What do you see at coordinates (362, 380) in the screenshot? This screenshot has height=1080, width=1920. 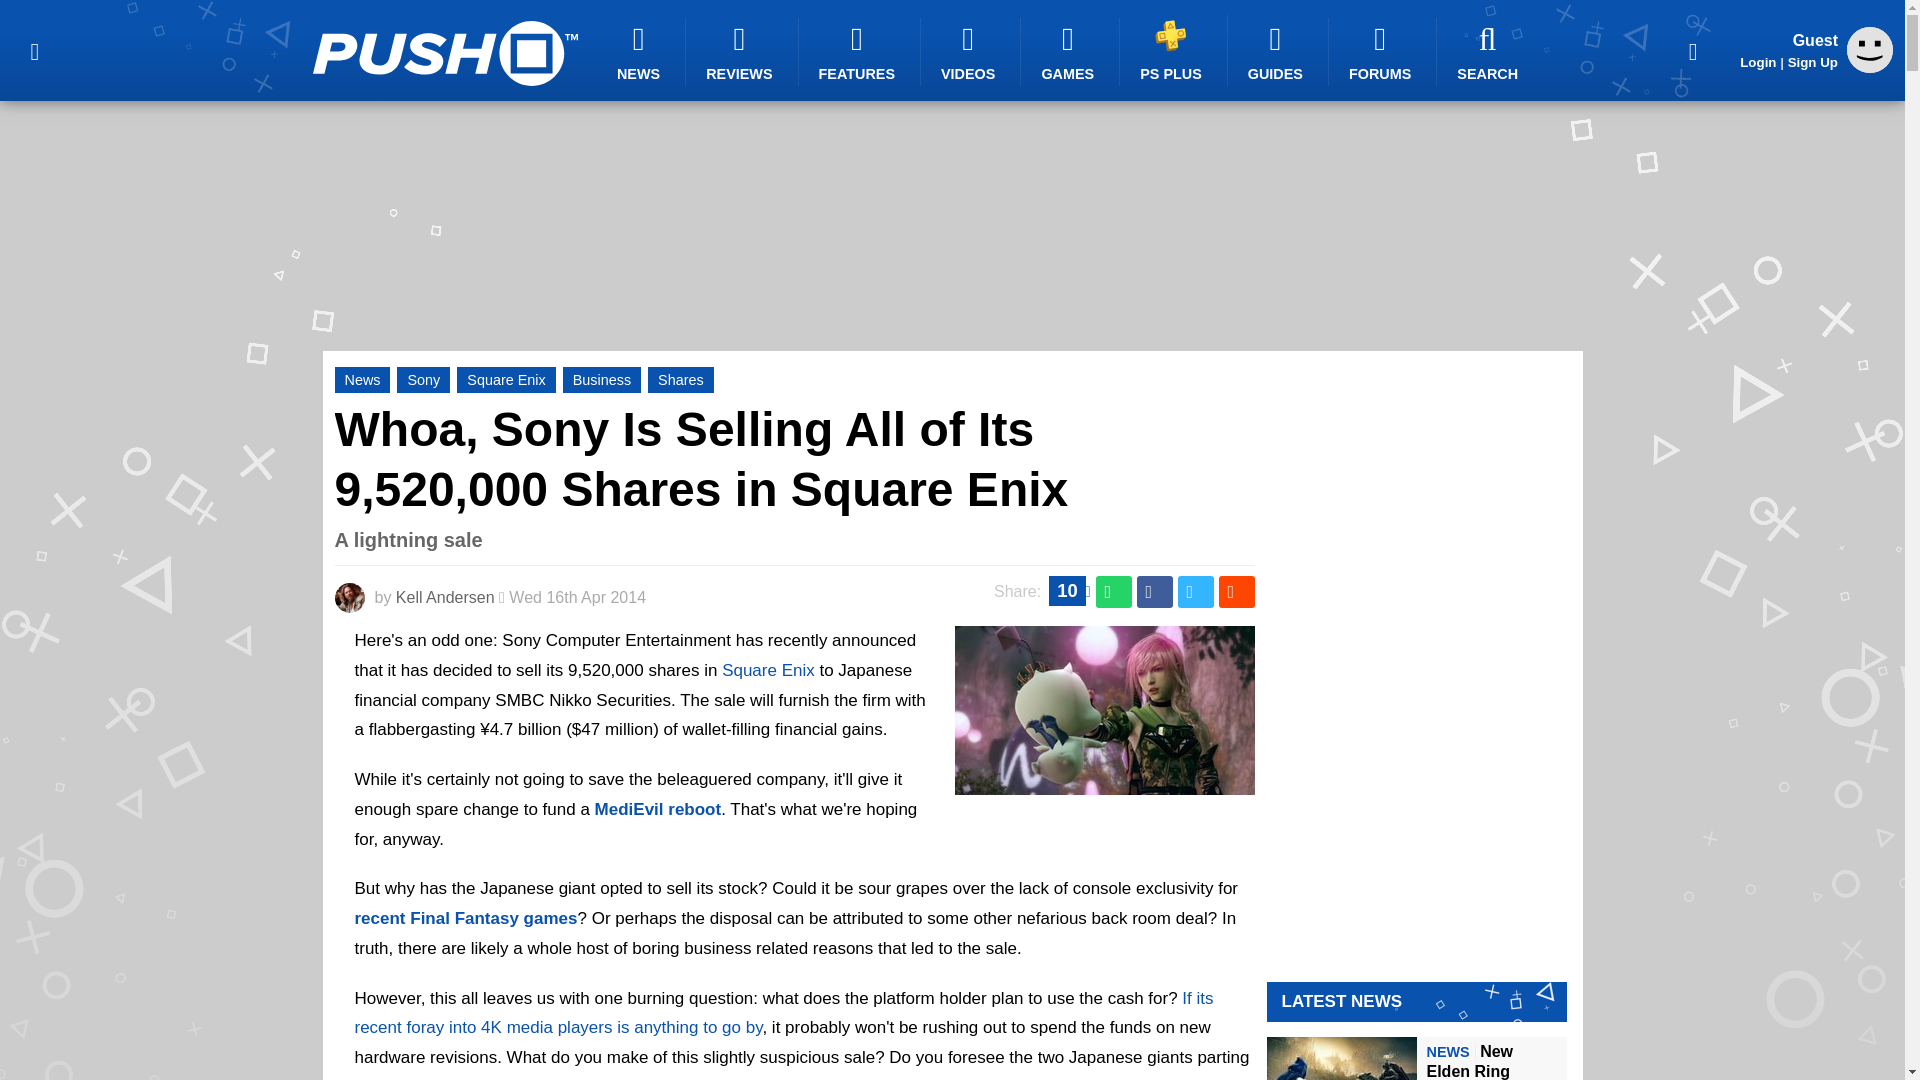 I see `News` at bounding box center [362, 380].